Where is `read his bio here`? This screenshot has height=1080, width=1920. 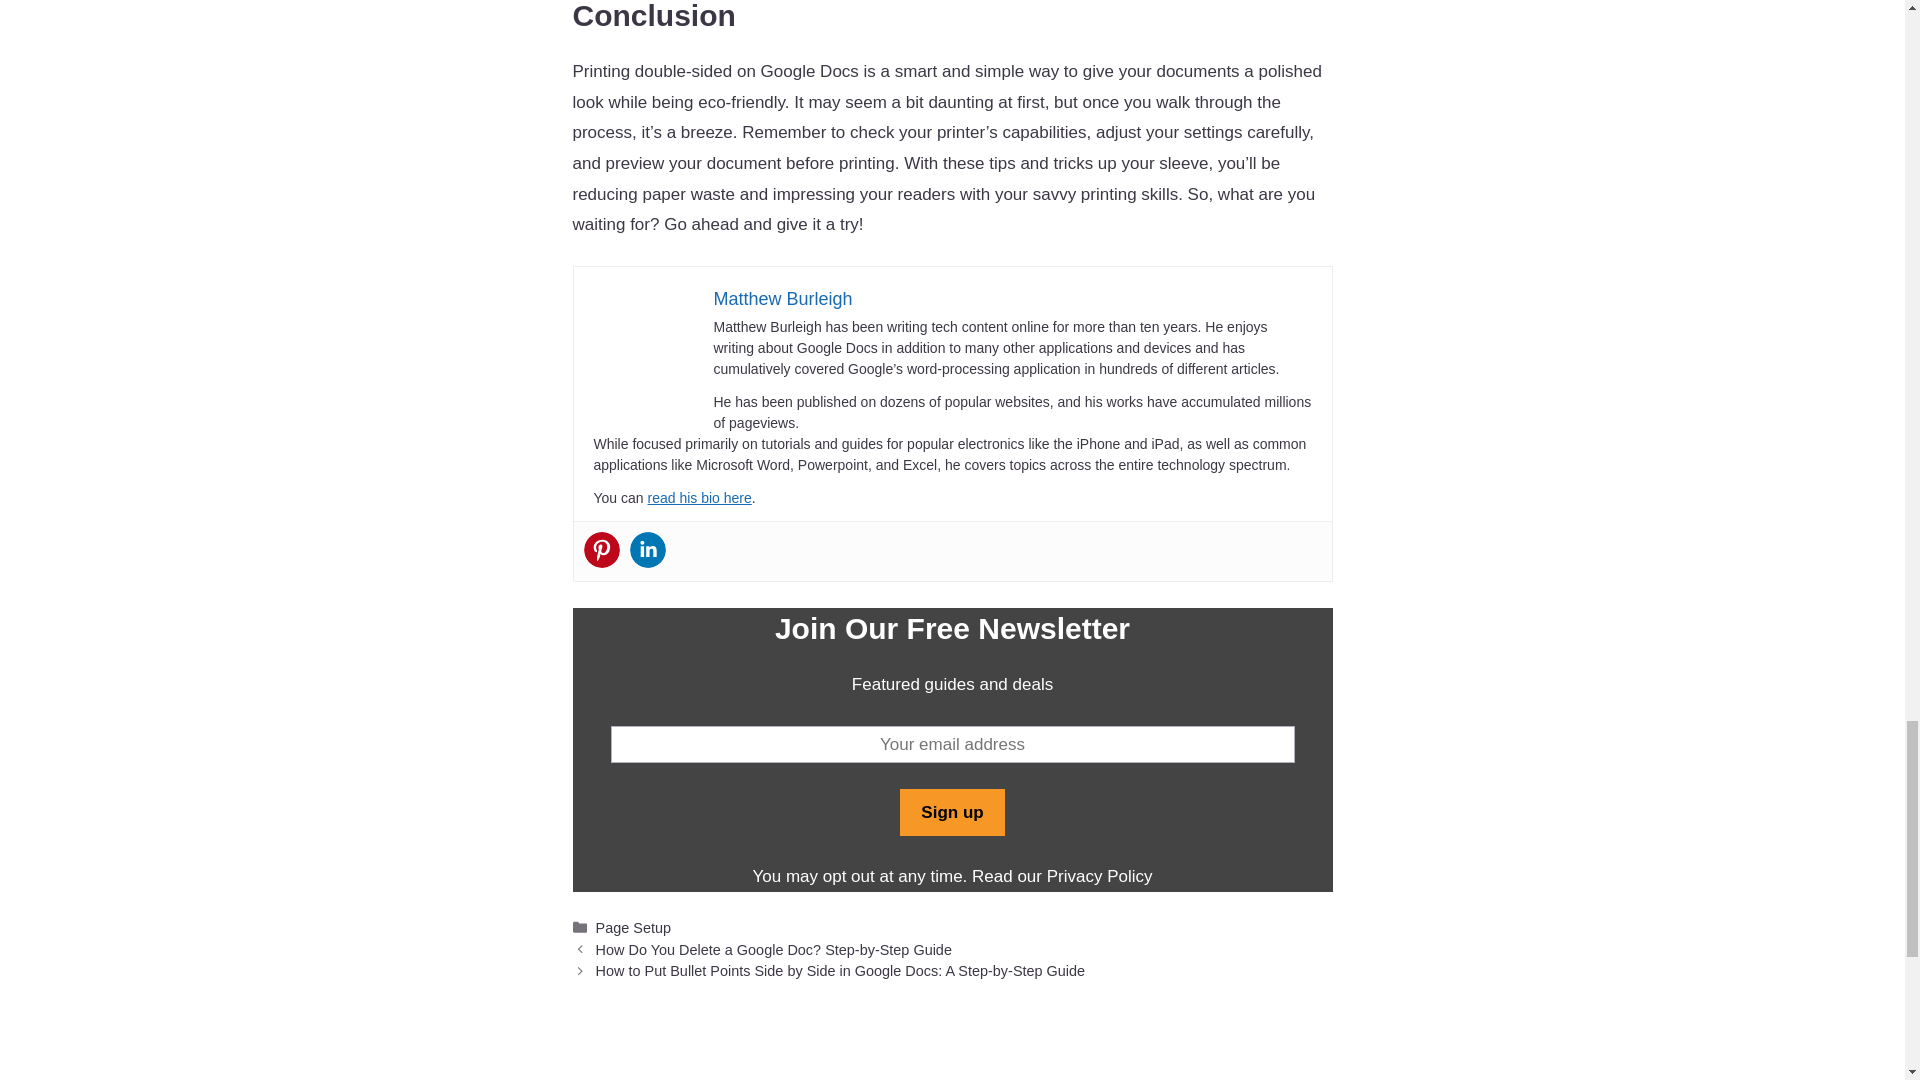
read his bio here is located at coordinates (698, 498).